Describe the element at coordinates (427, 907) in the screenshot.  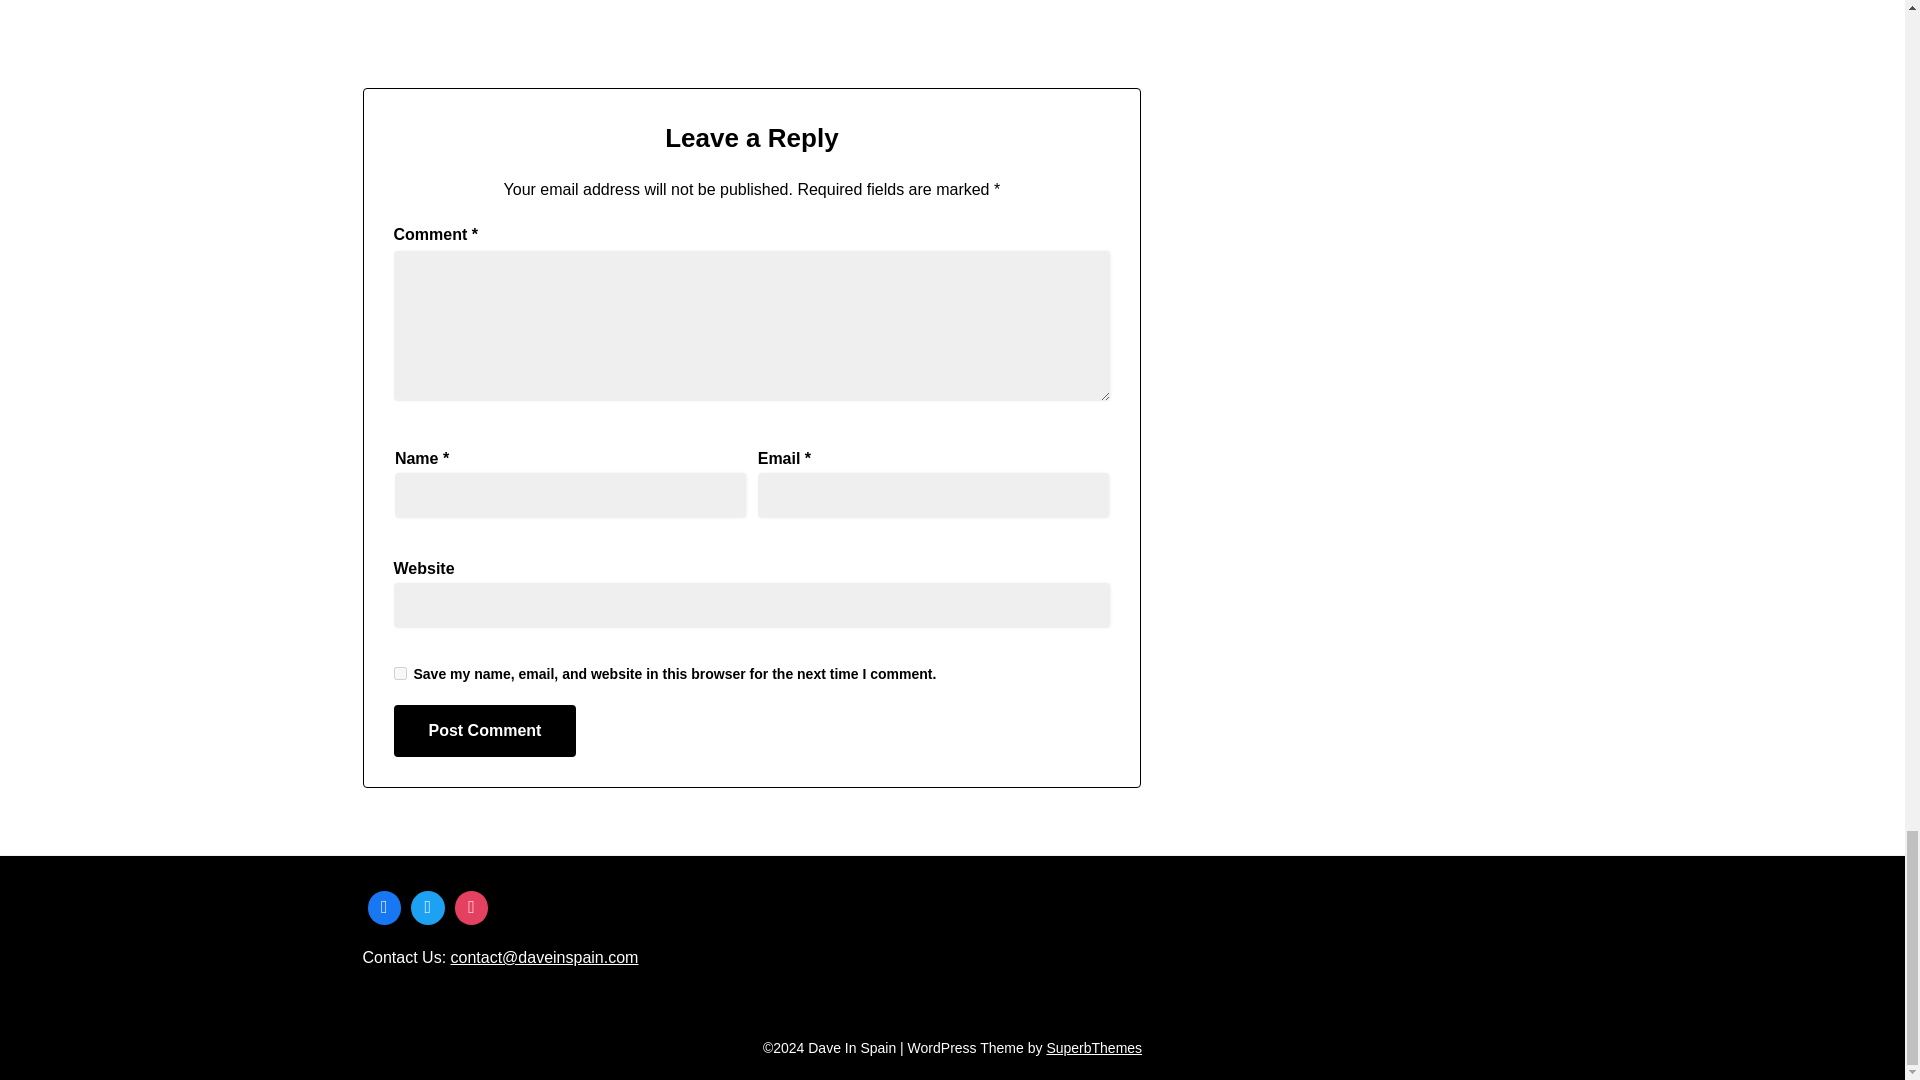
I see `Twitter` at that location.